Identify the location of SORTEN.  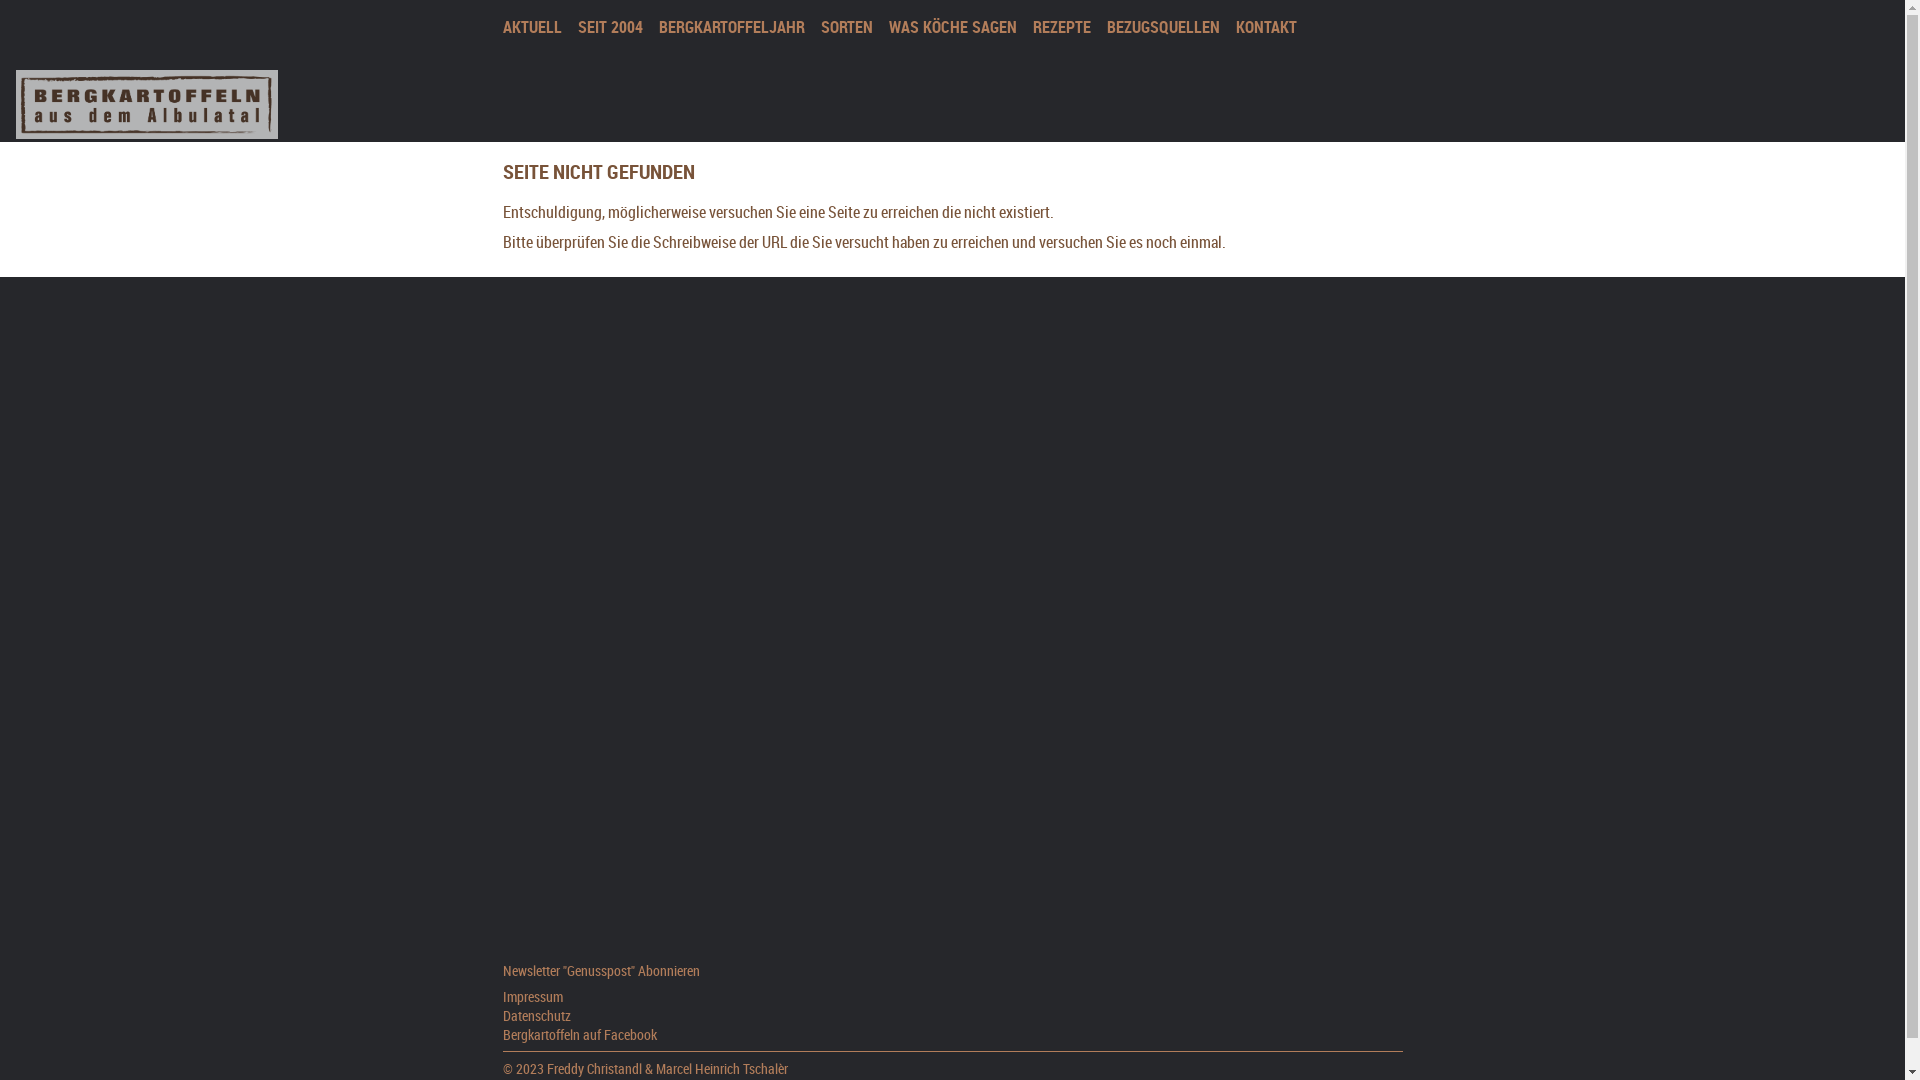
(846, 27).